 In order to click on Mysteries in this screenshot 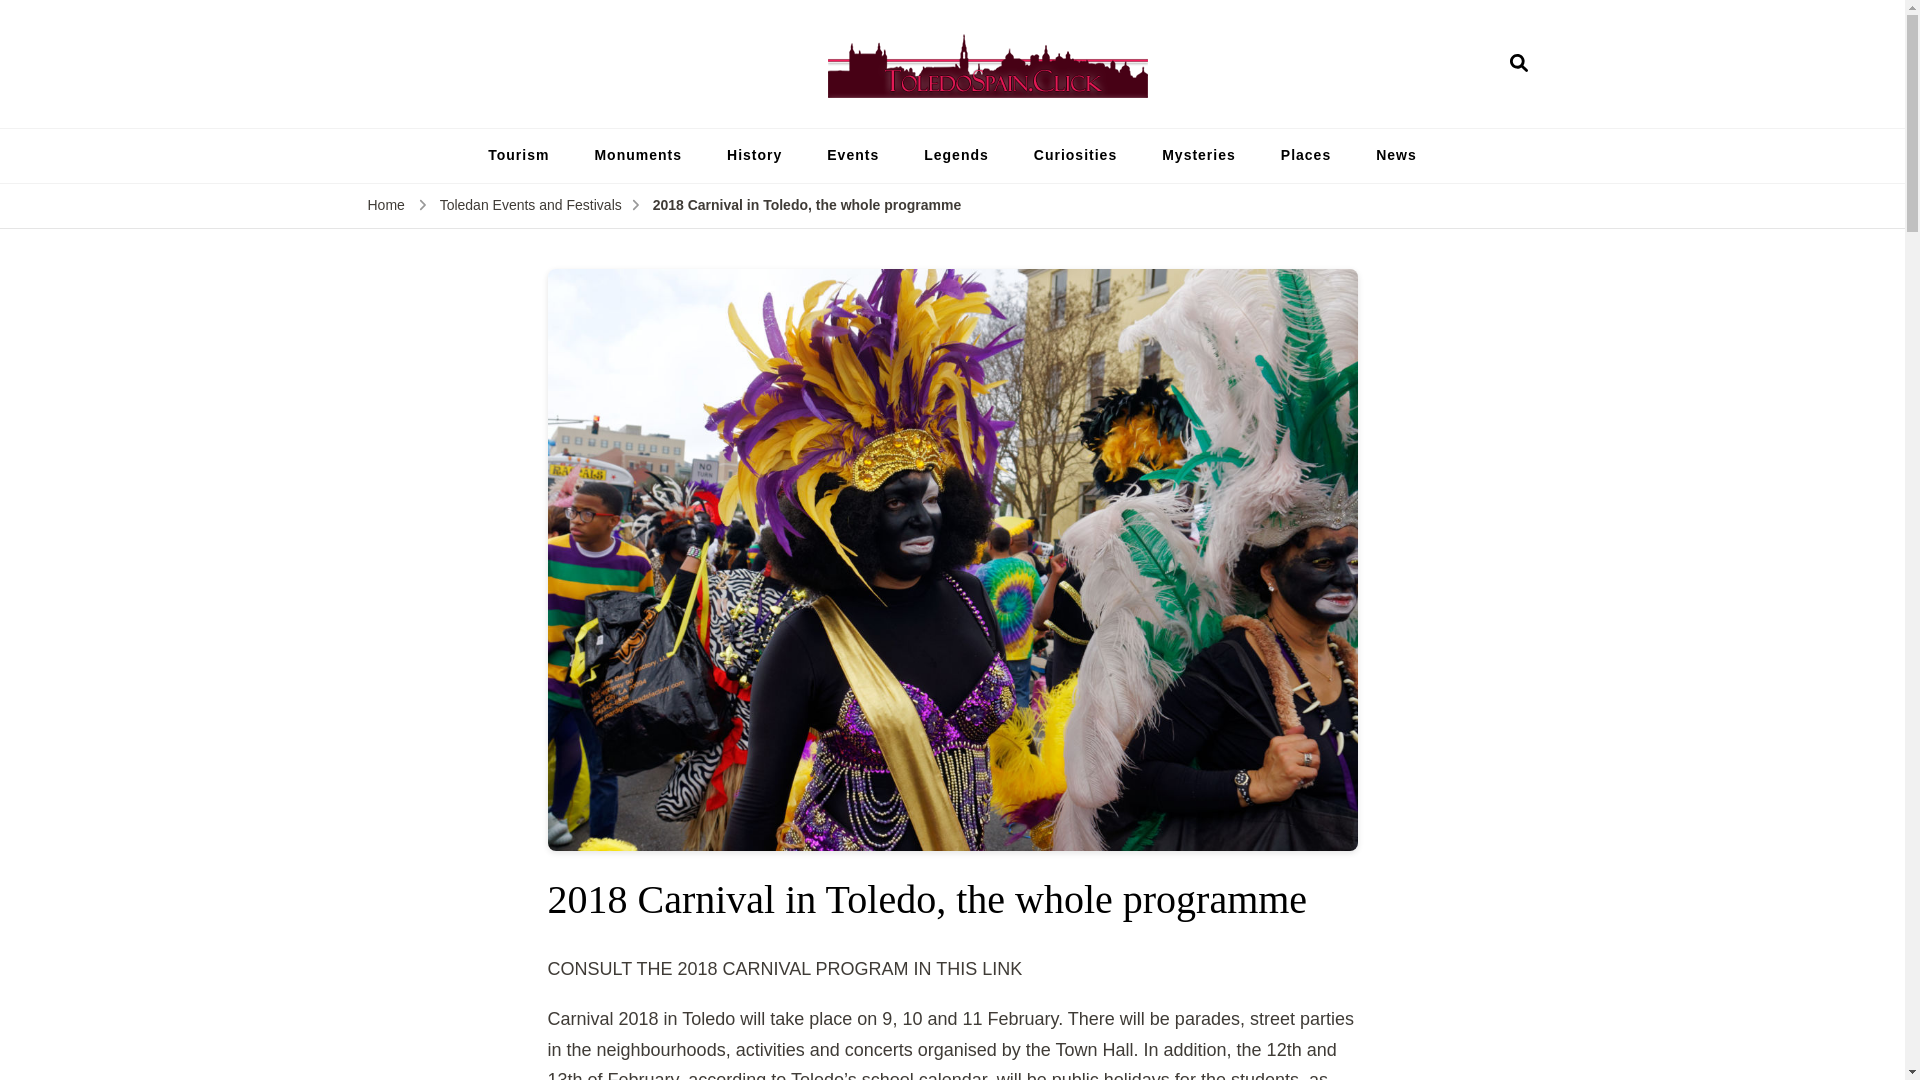, I will do `click(1198, 155)`.